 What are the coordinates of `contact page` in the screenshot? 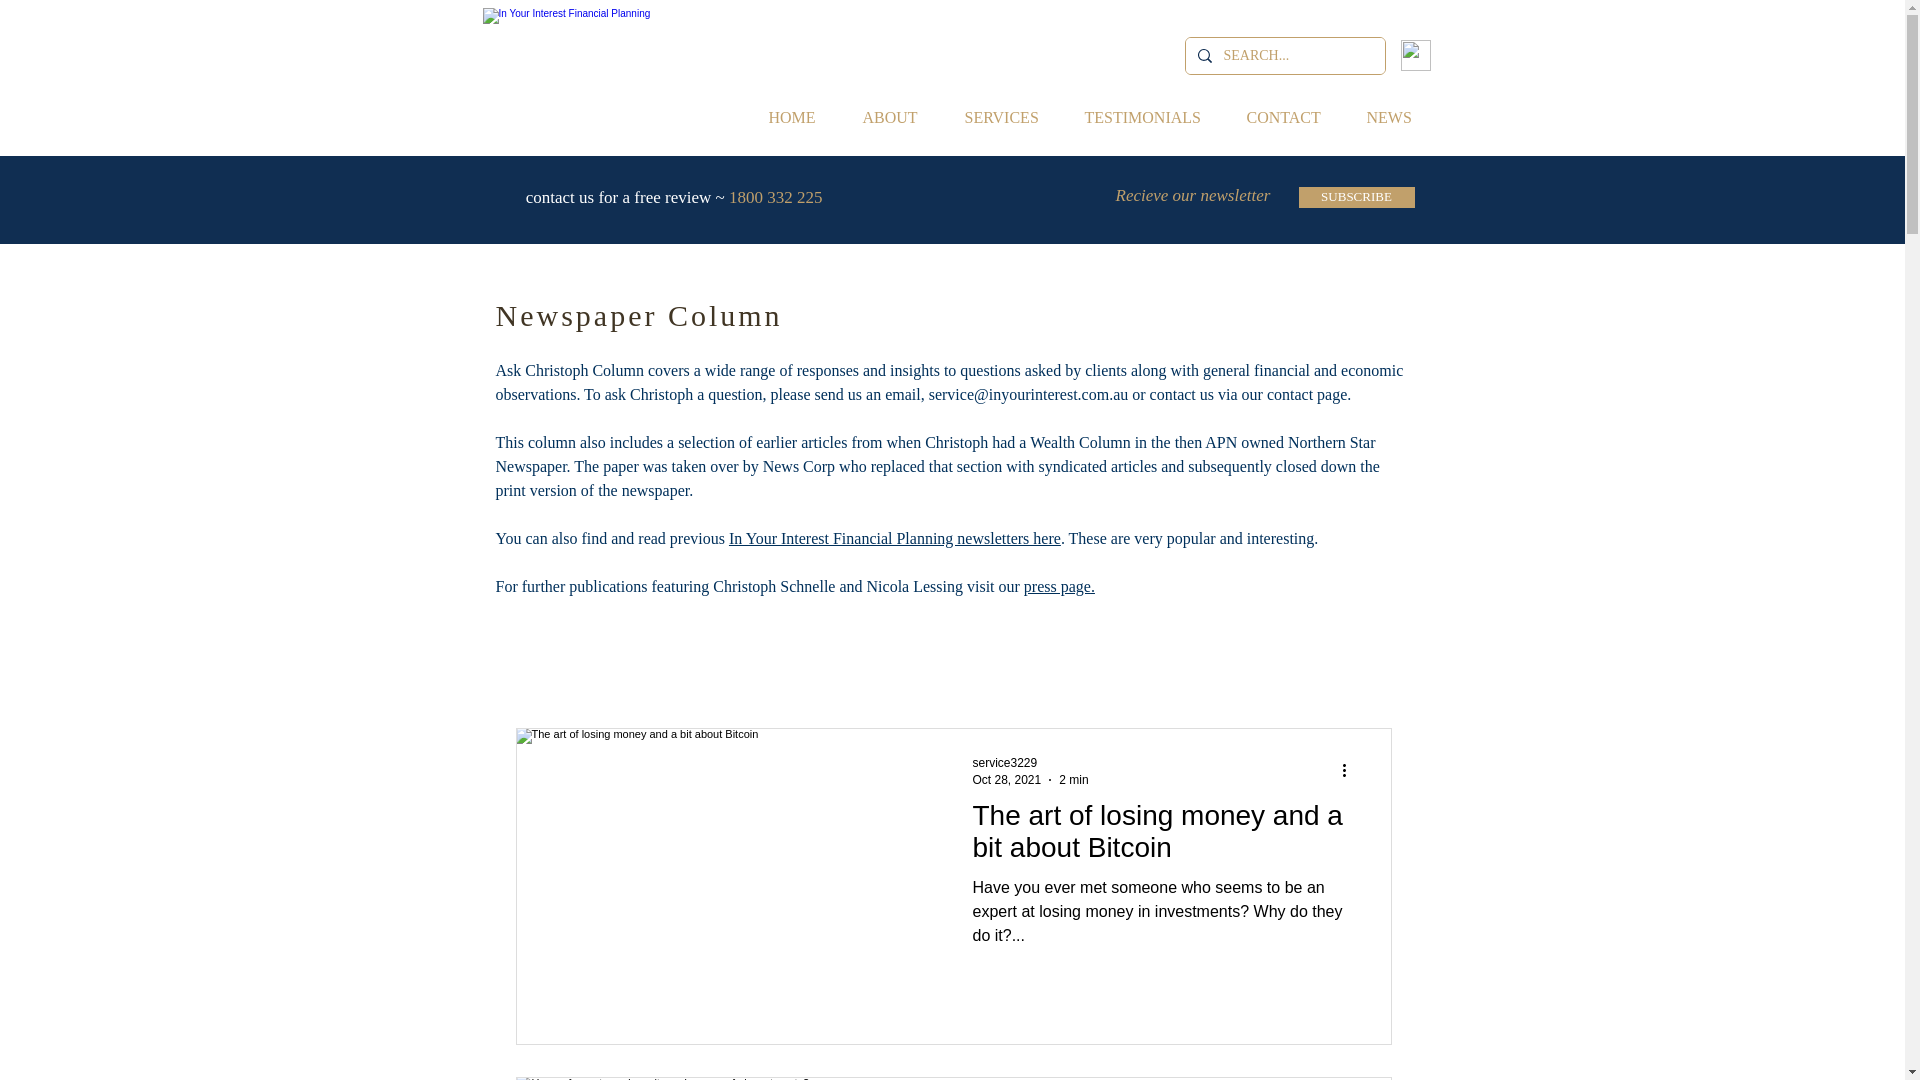 It's located at (1307, 394).